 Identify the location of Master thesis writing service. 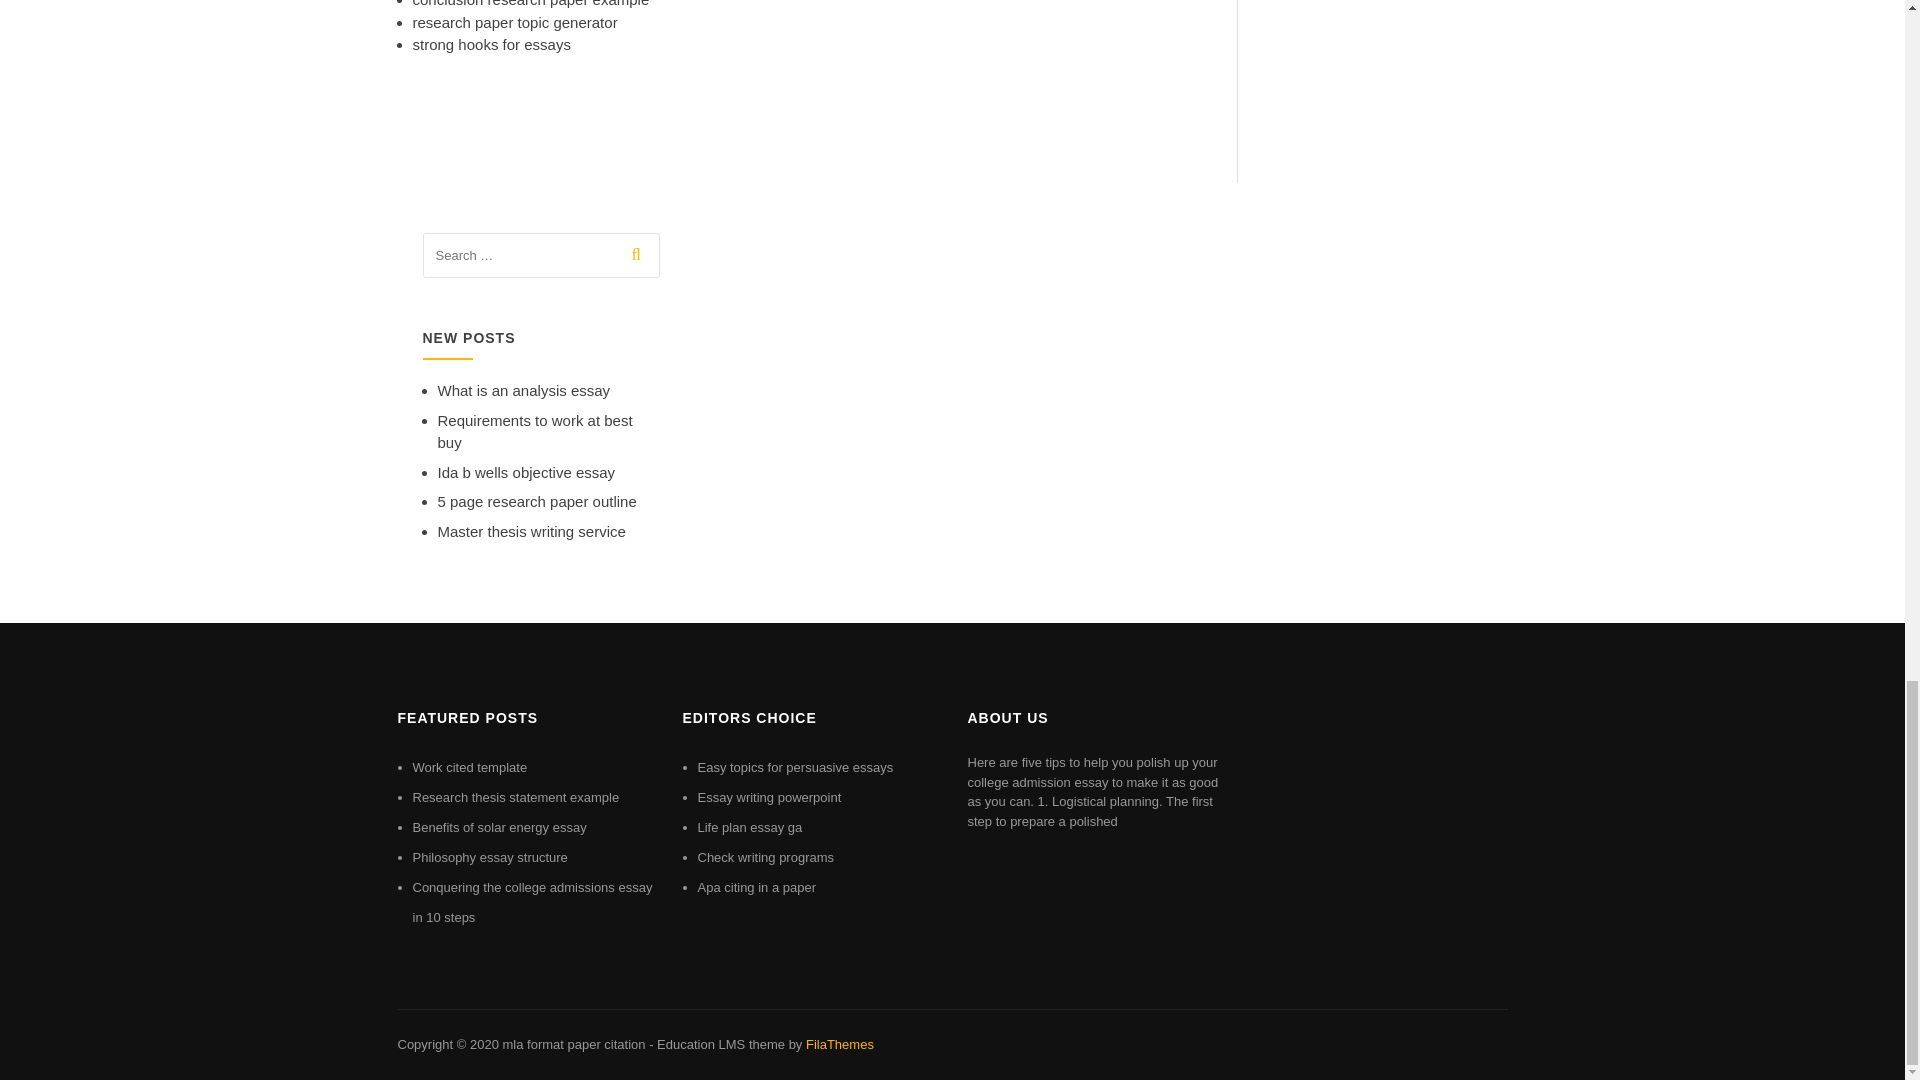
(531, 531).